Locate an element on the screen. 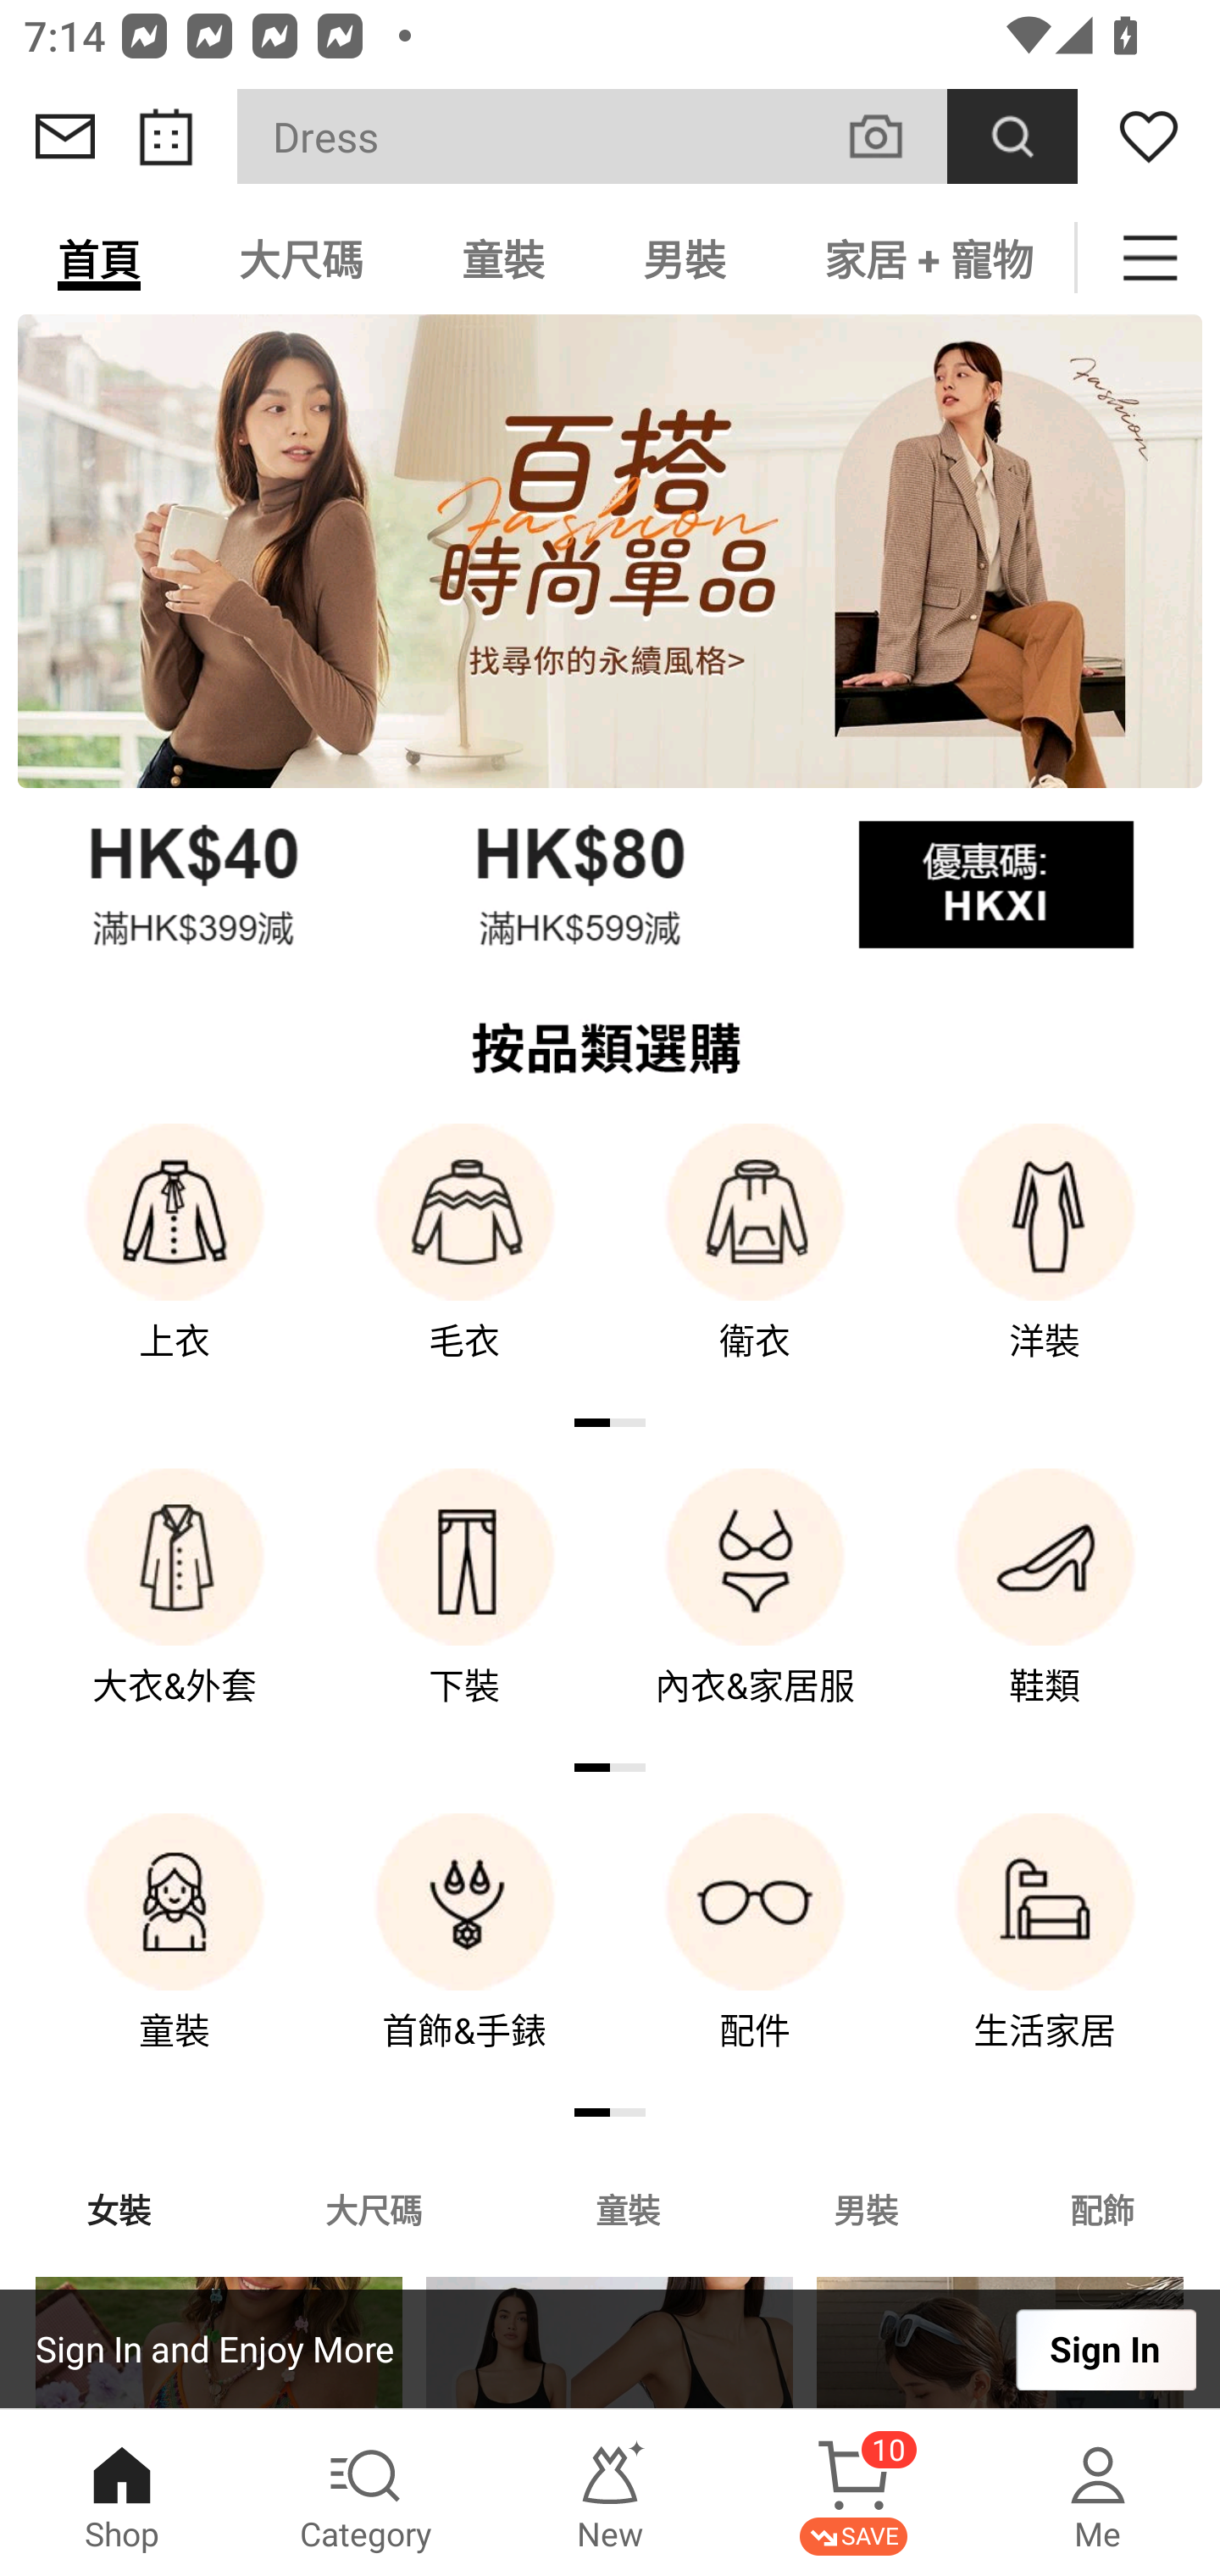 Image resolution: width=1220 pixels, height=2576 pixels. 家居 + 寵物 is located at coordinates (925, 258).